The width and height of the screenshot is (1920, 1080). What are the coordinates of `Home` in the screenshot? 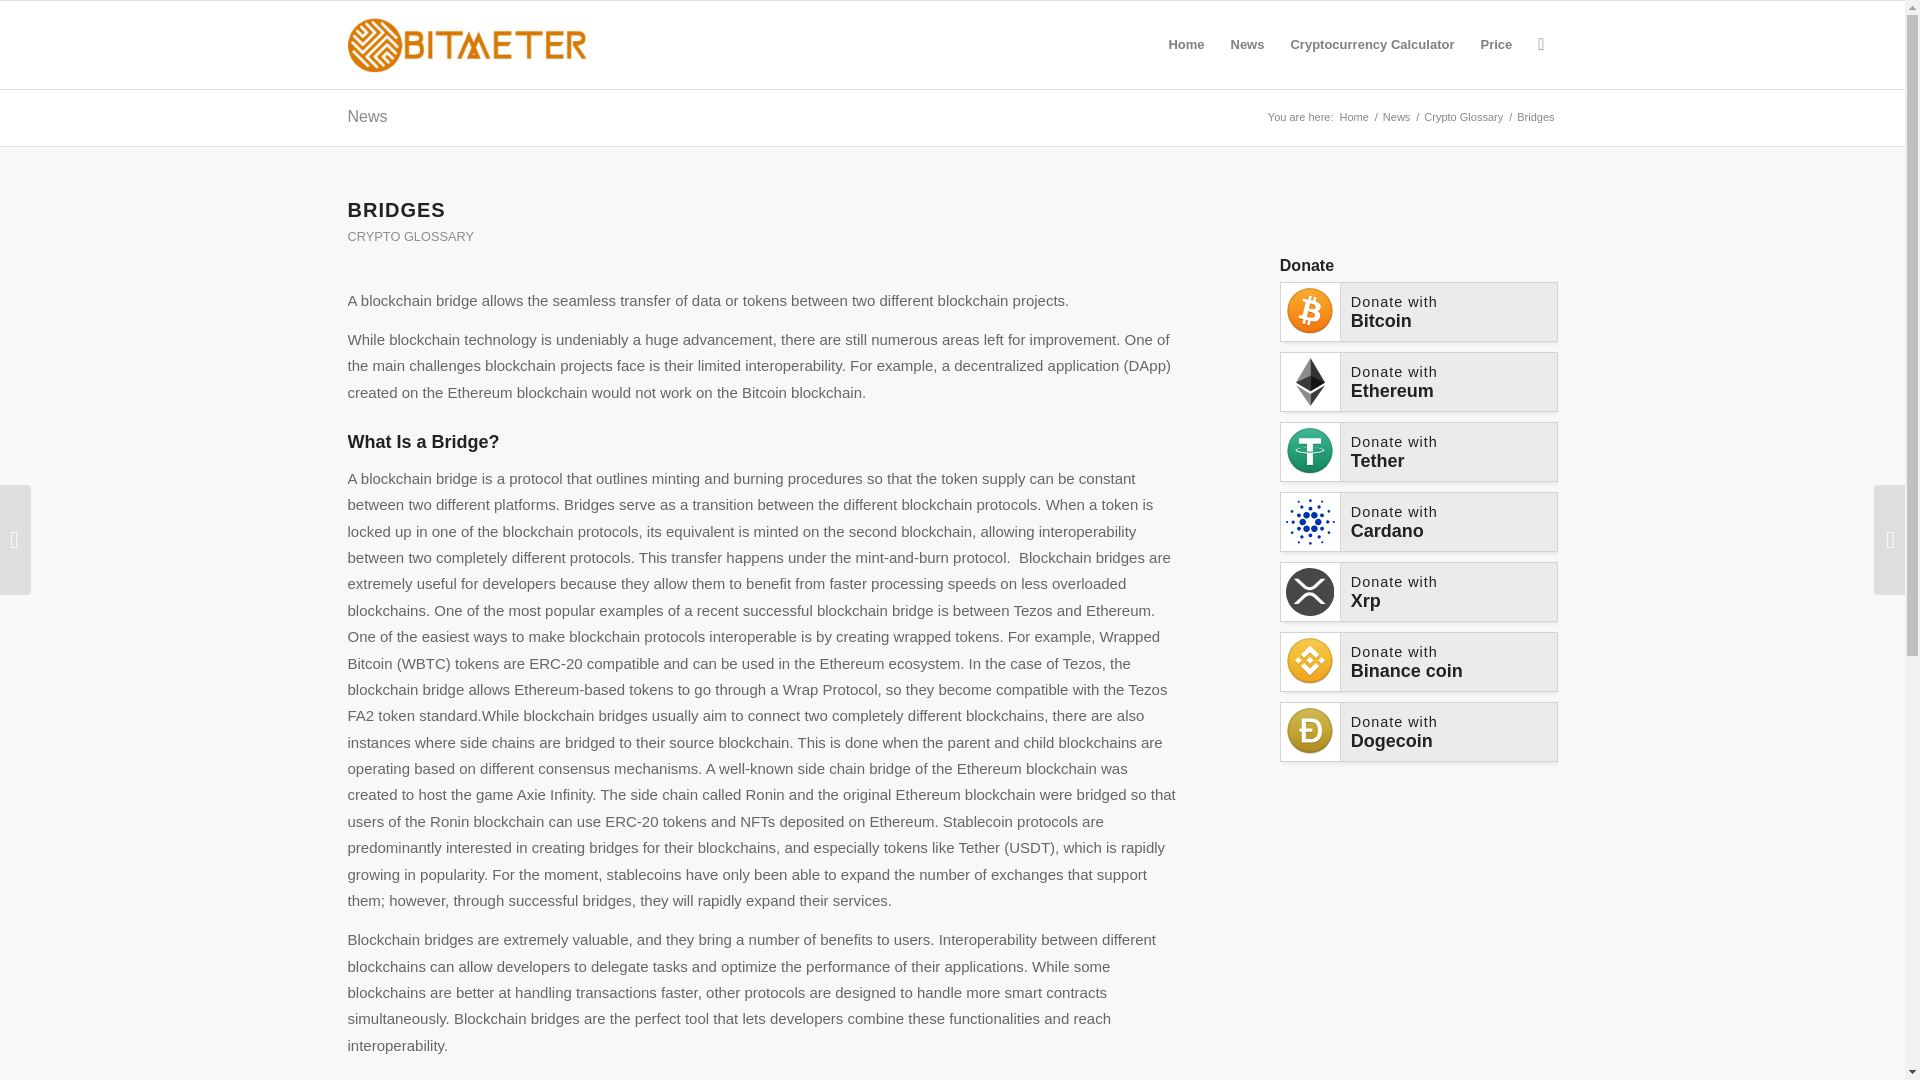 It's located at (1353, 118).